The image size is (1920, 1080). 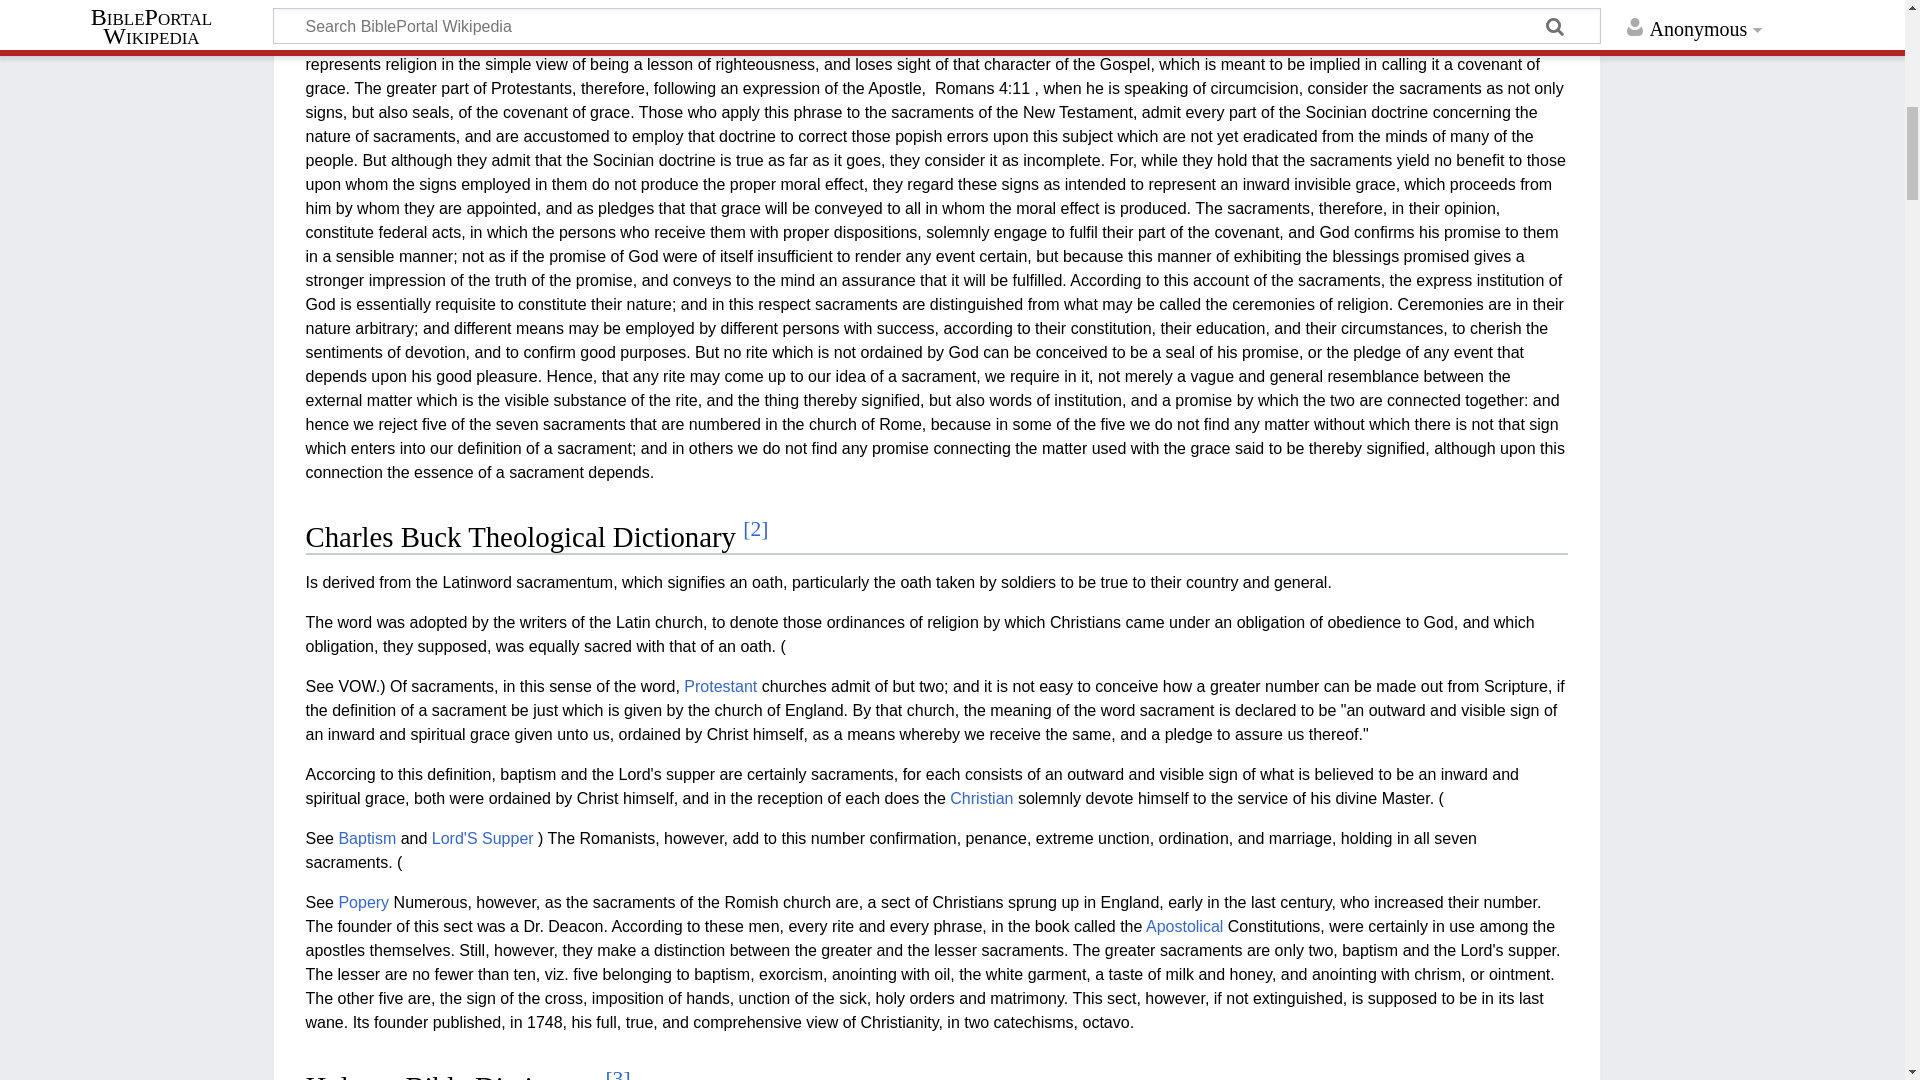 What do you see at coordinates (1184, 926) in the screenshot?
I see `Apostolical` at bounding box center [1184, 926].